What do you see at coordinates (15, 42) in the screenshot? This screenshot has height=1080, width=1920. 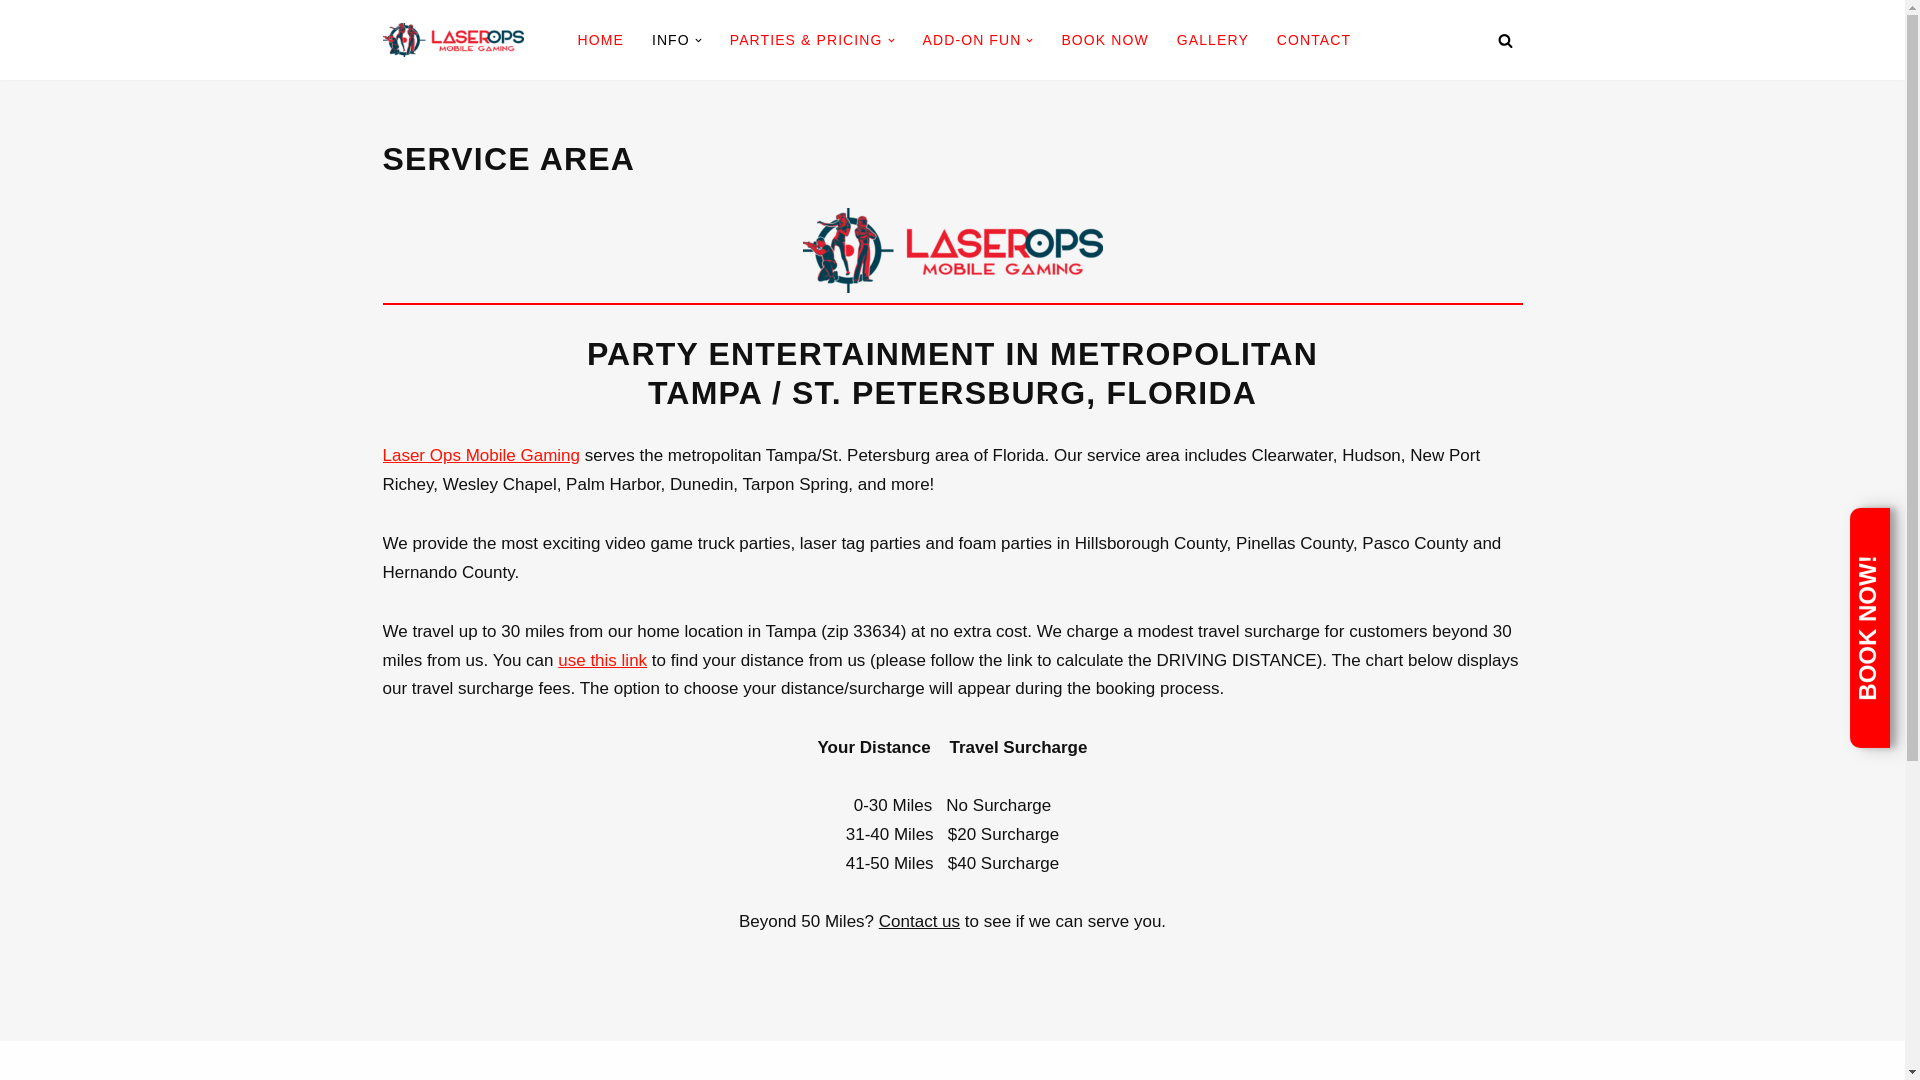 I see `Skip to content` at bounding box center [15, 42].